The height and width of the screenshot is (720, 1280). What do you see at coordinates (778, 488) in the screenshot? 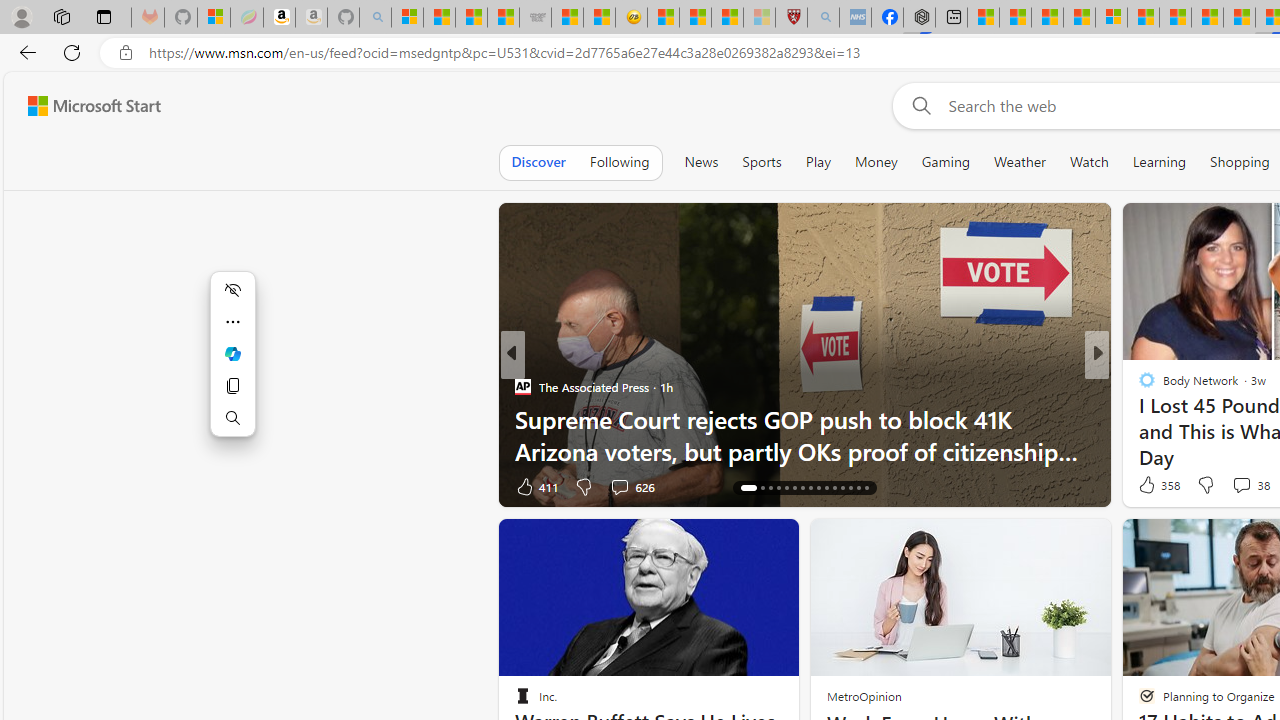
I see `AutomationID: tab-19` at bounding box center [778, 488].